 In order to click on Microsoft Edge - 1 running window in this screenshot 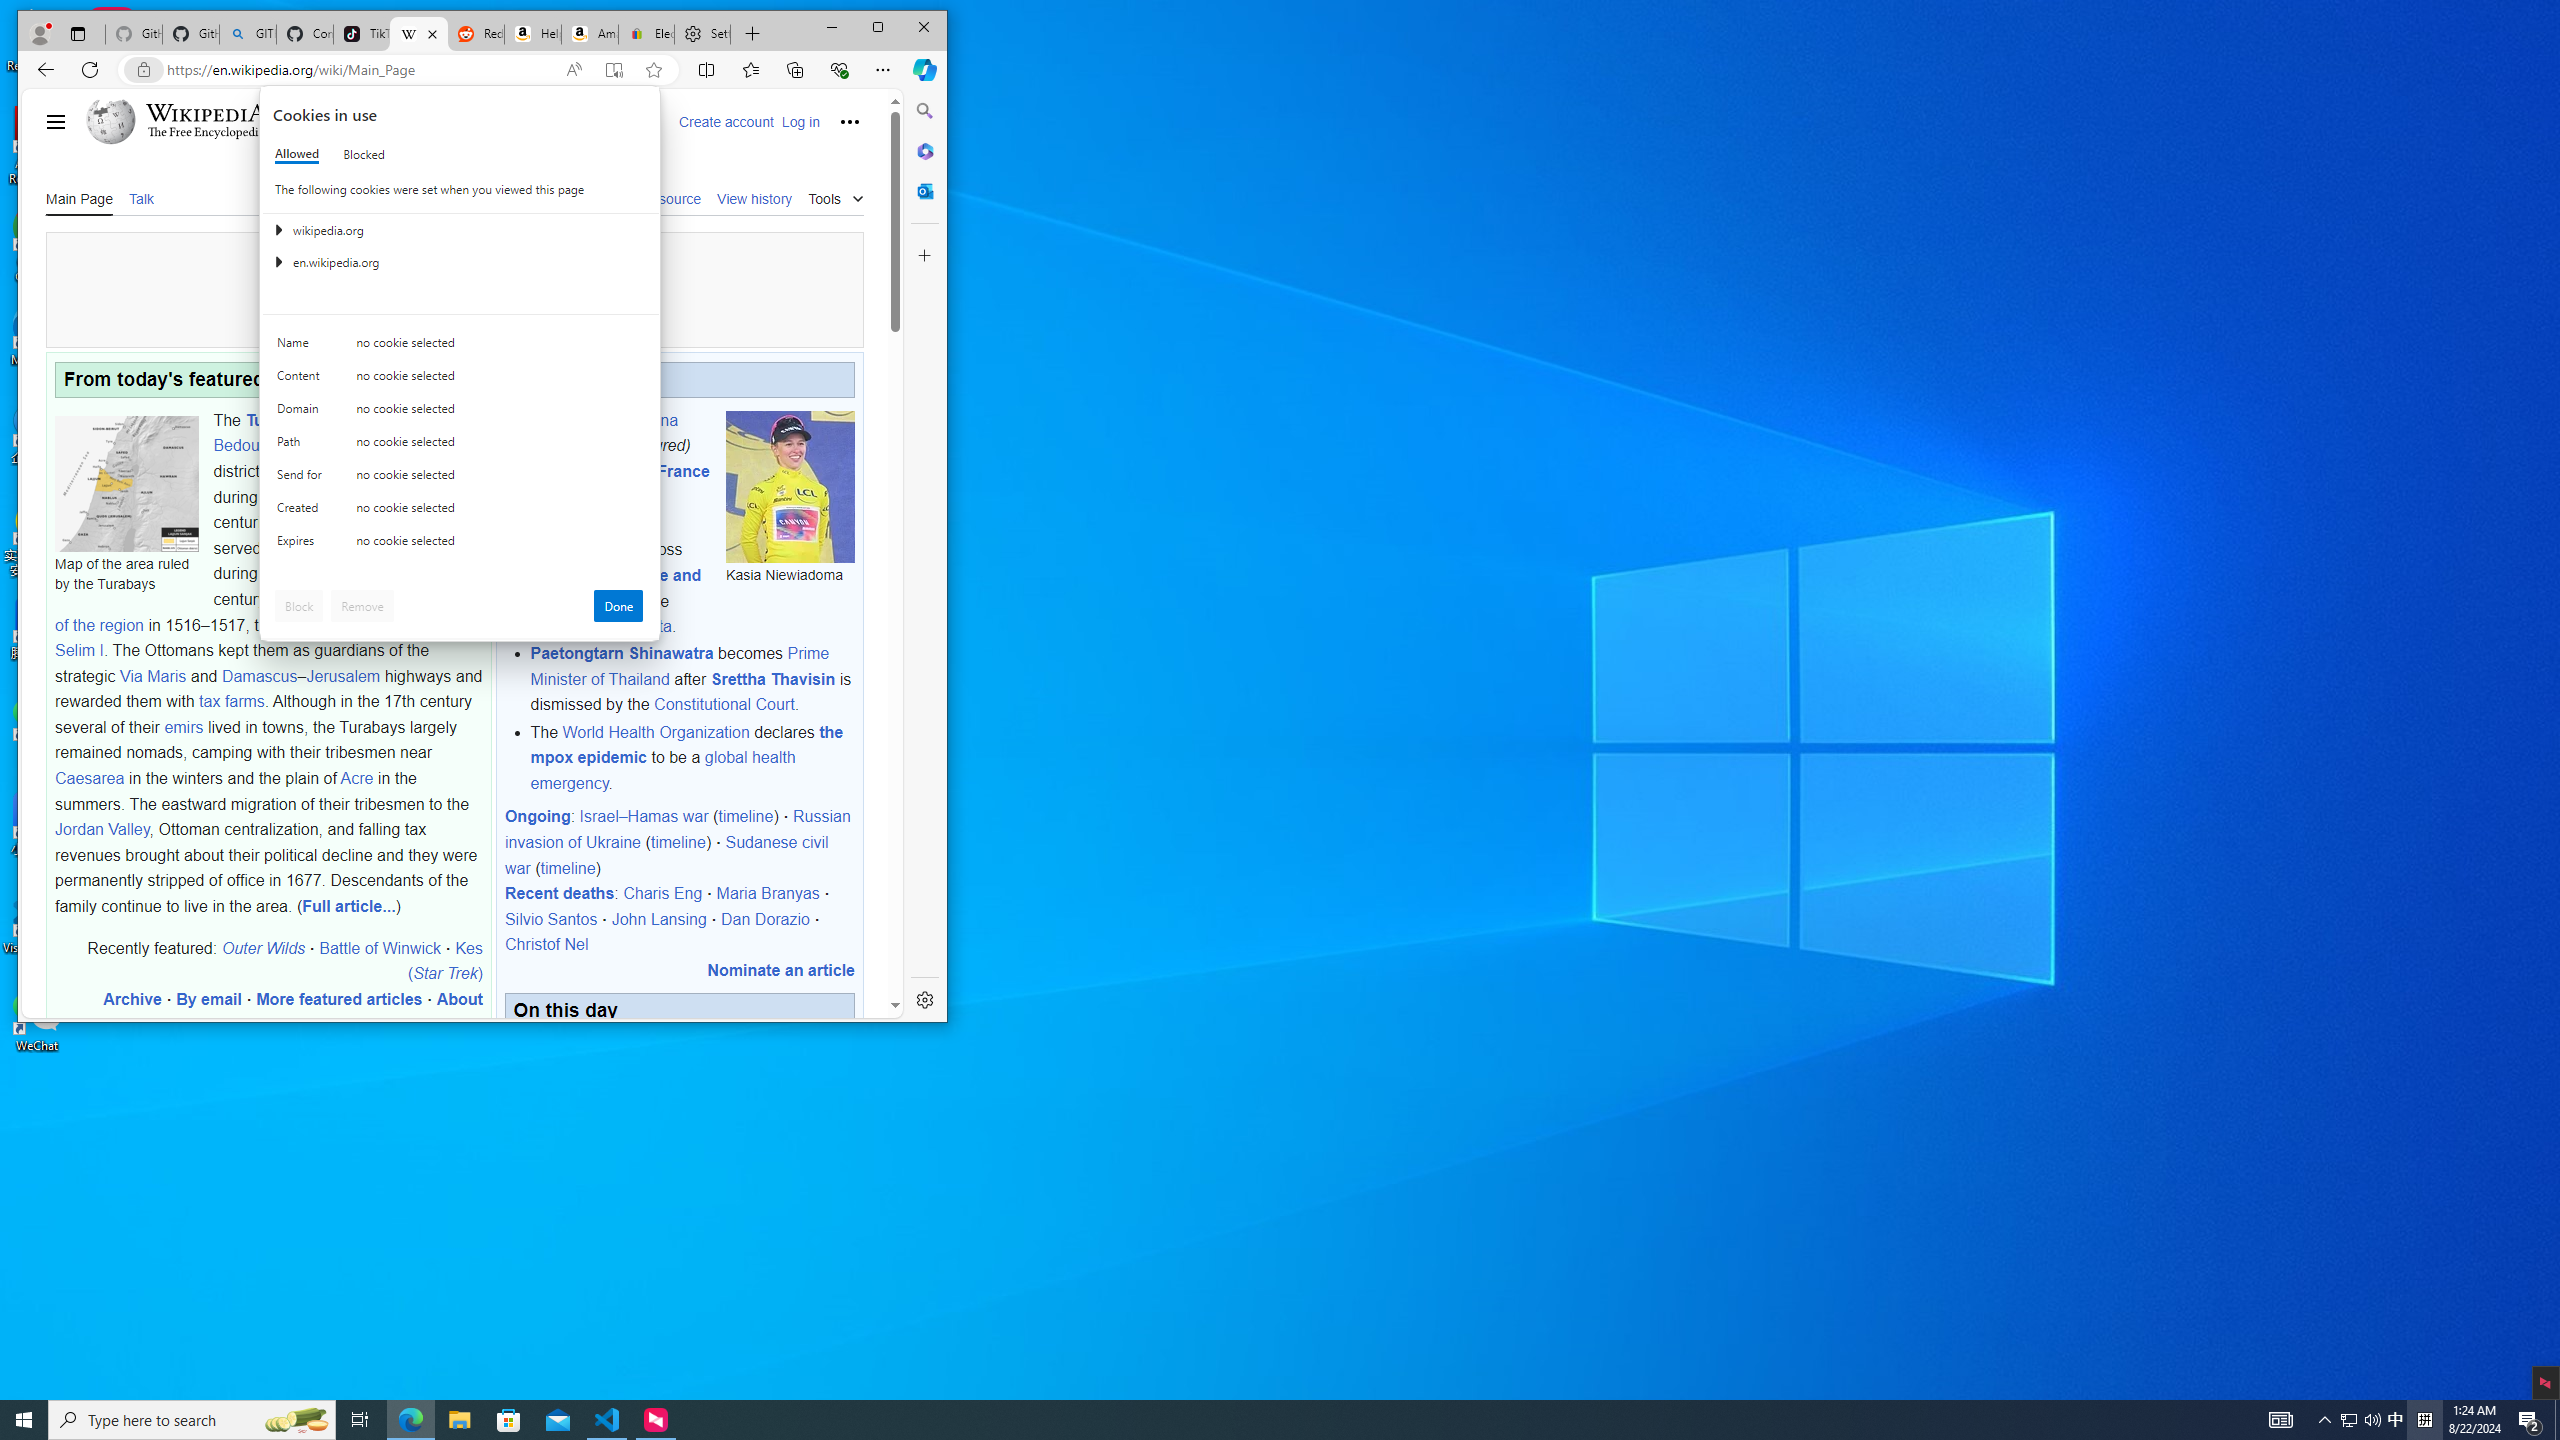, I will do `click(410, 1420)`.